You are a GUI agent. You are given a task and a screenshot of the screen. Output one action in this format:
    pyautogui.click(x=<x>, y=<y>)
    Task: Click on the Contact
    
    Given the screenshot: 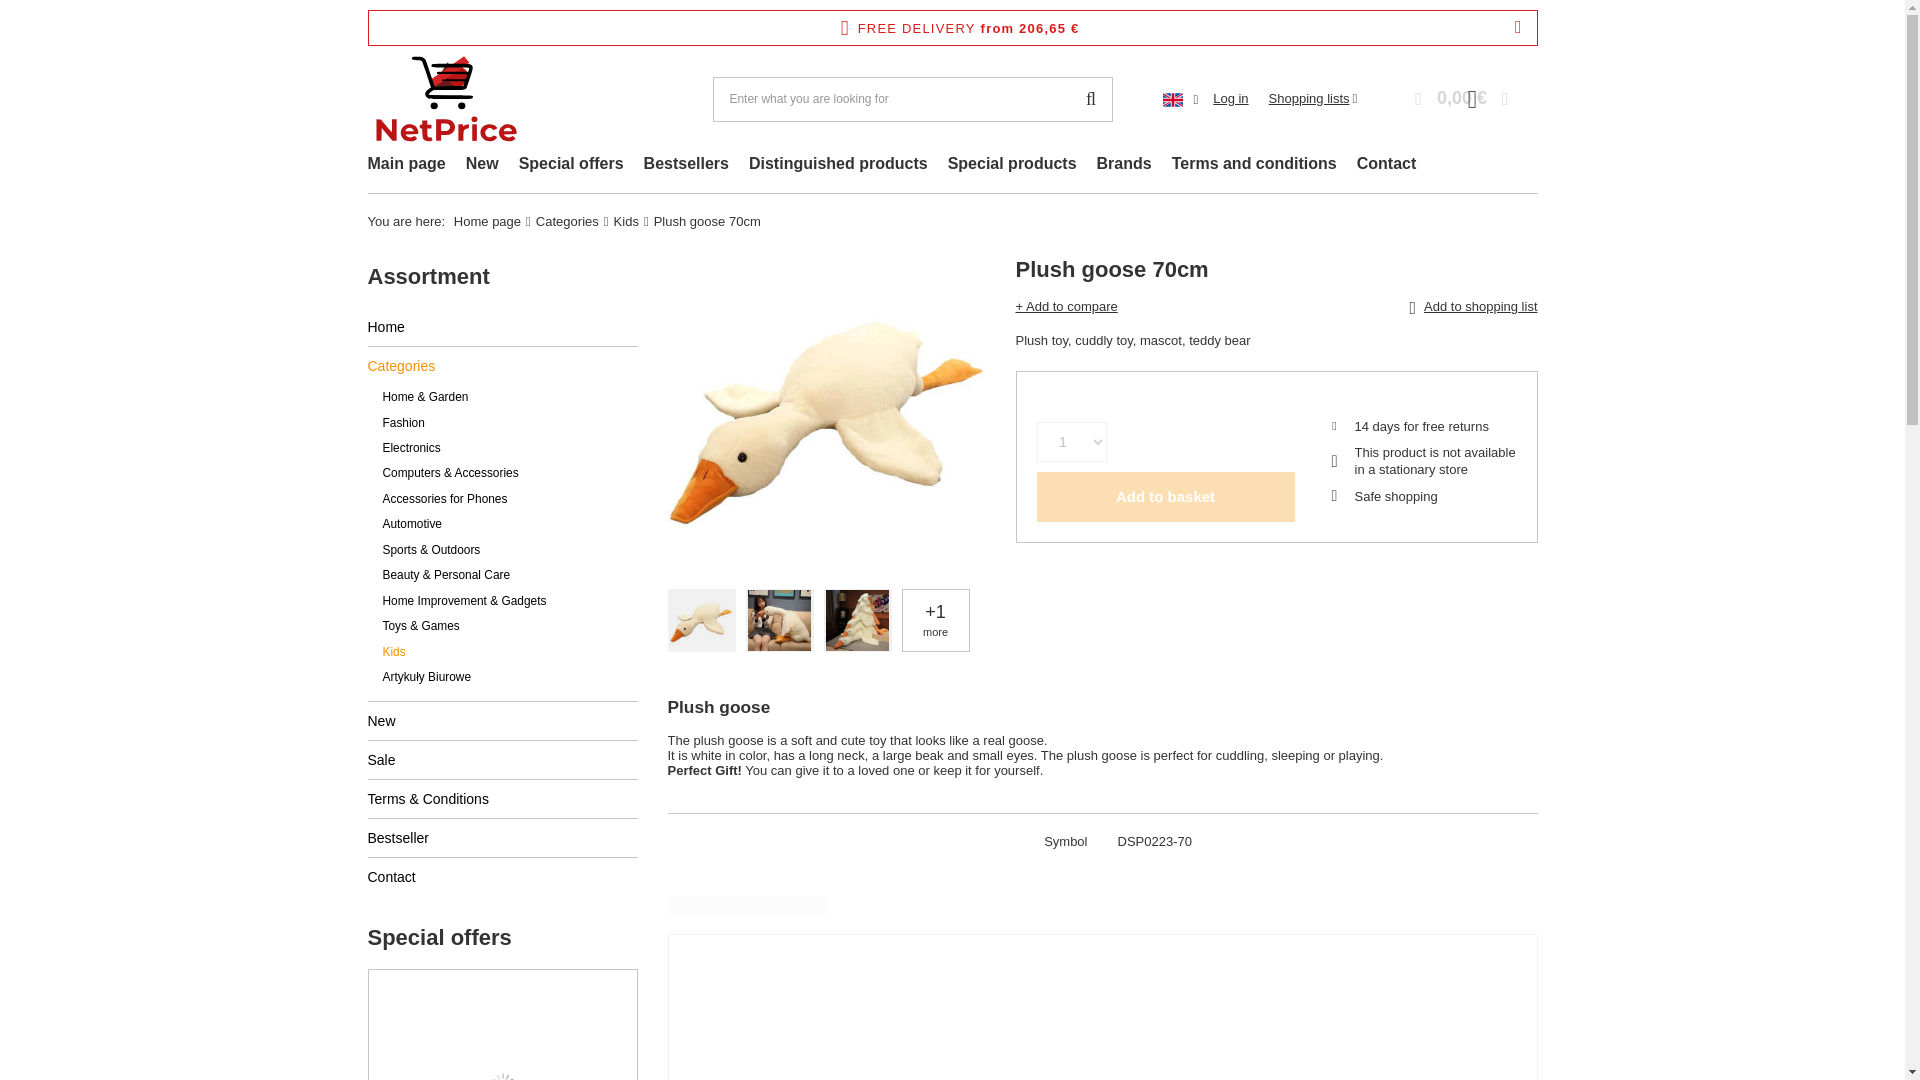 What is the action you would take?
    pyautogui.click(x=1386, y=166)
    